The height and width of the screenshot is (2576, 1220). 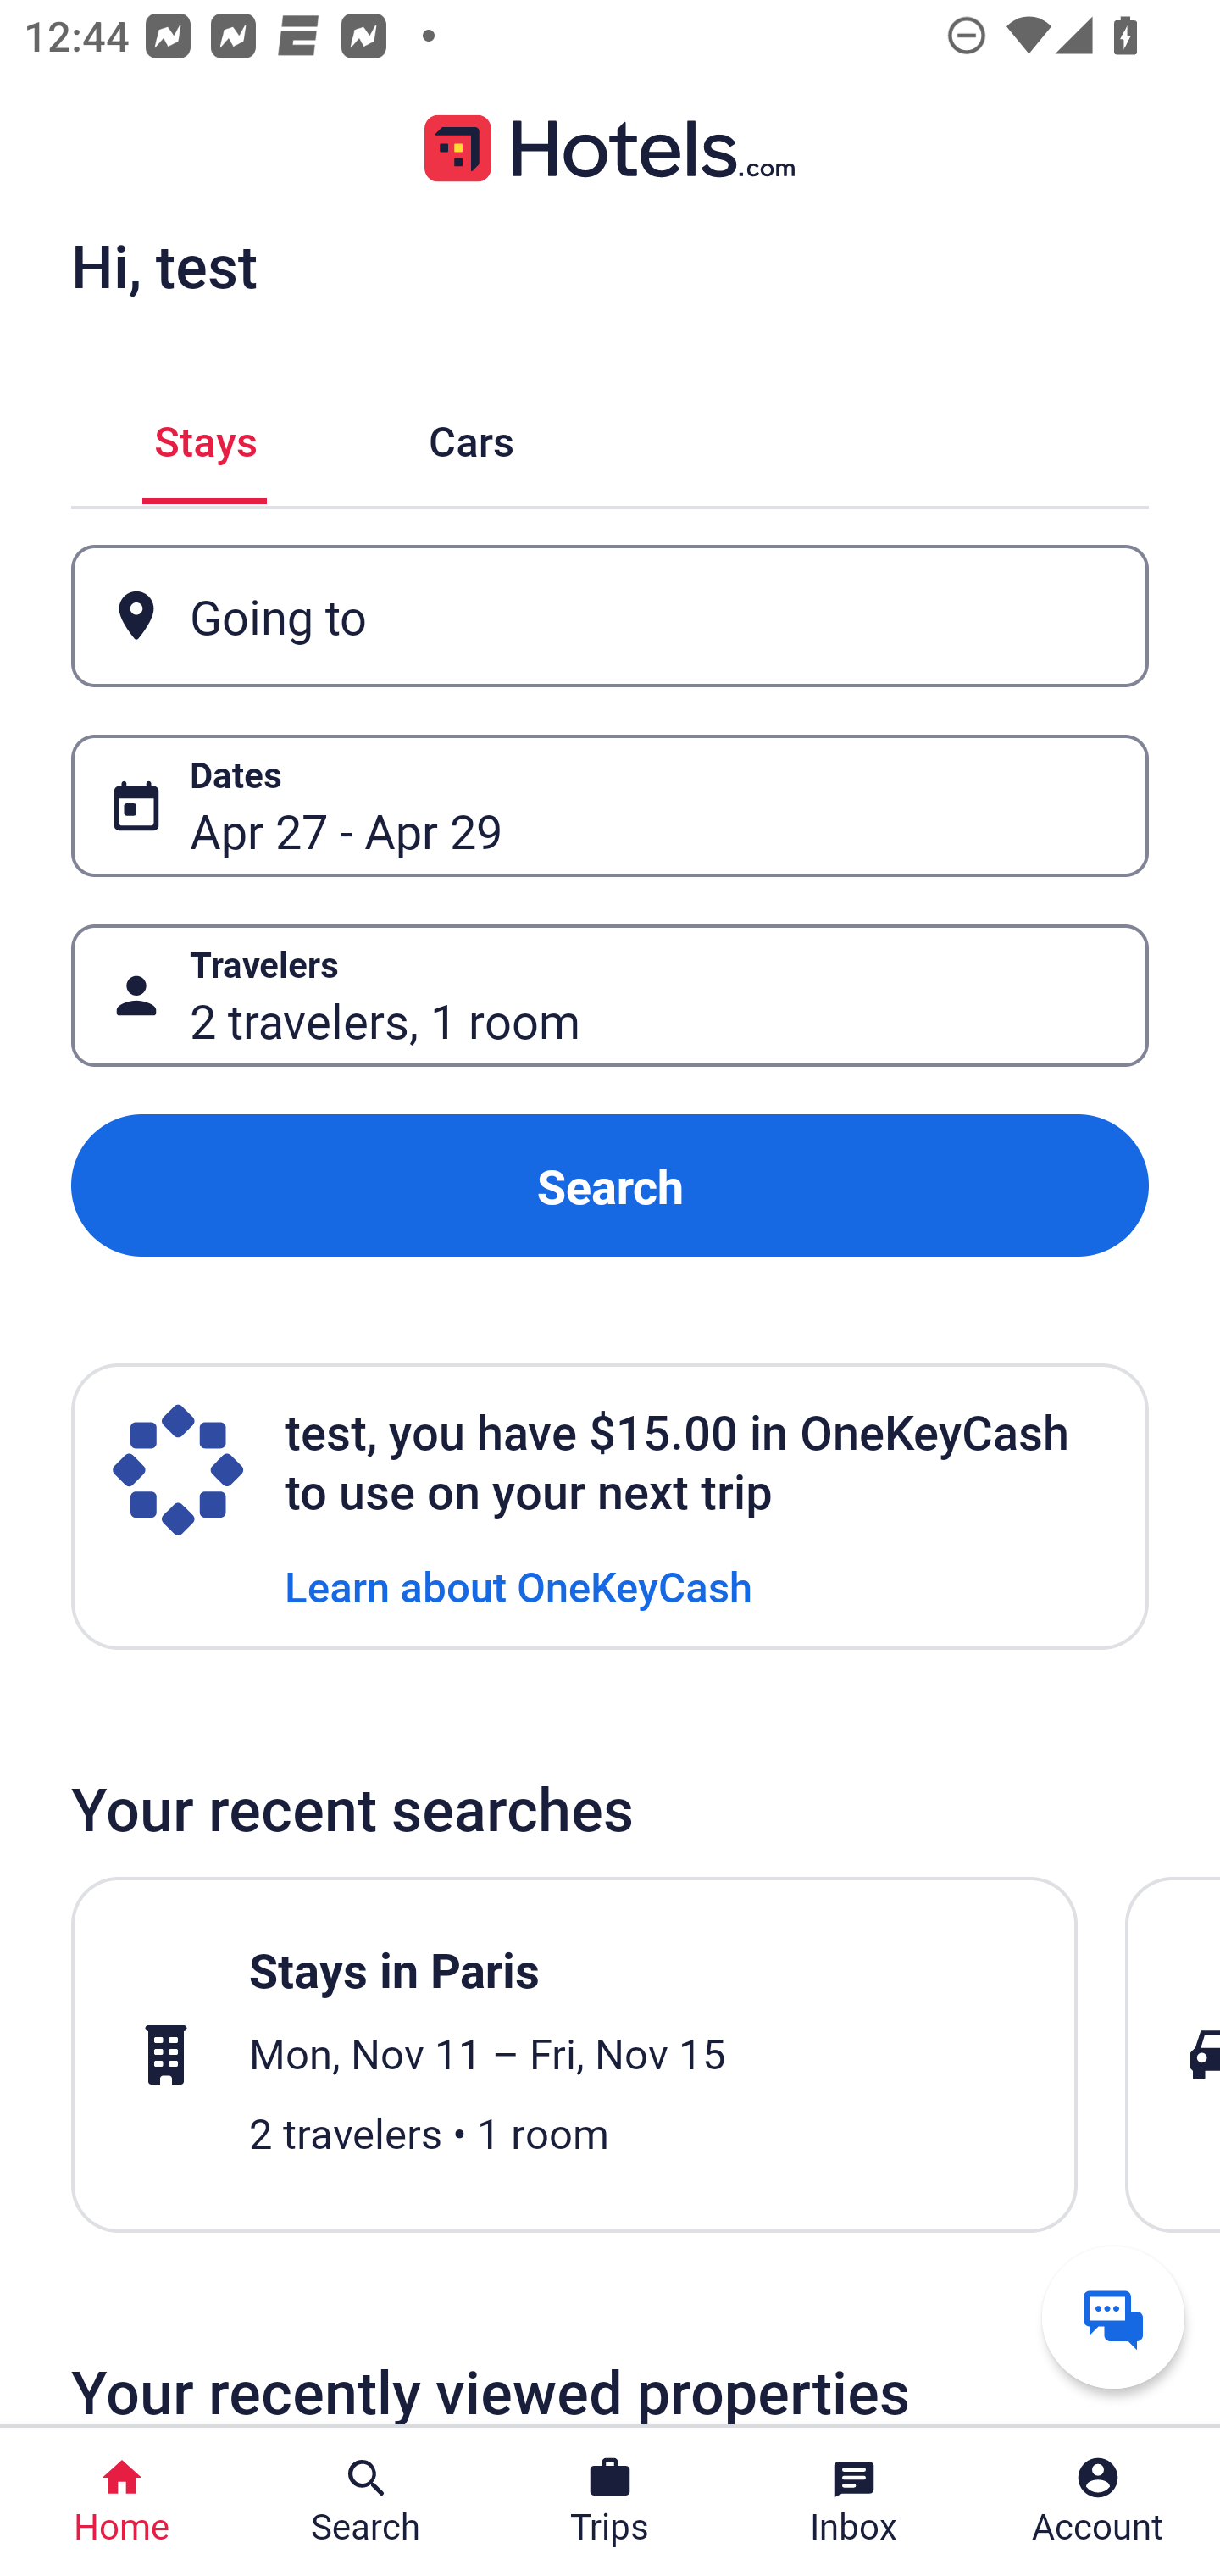 What do you see at coordinates (610, 995) in the screenshot?
I see `Travelers Button 2 travelers, 1 room` at bounding box center [610, 995].